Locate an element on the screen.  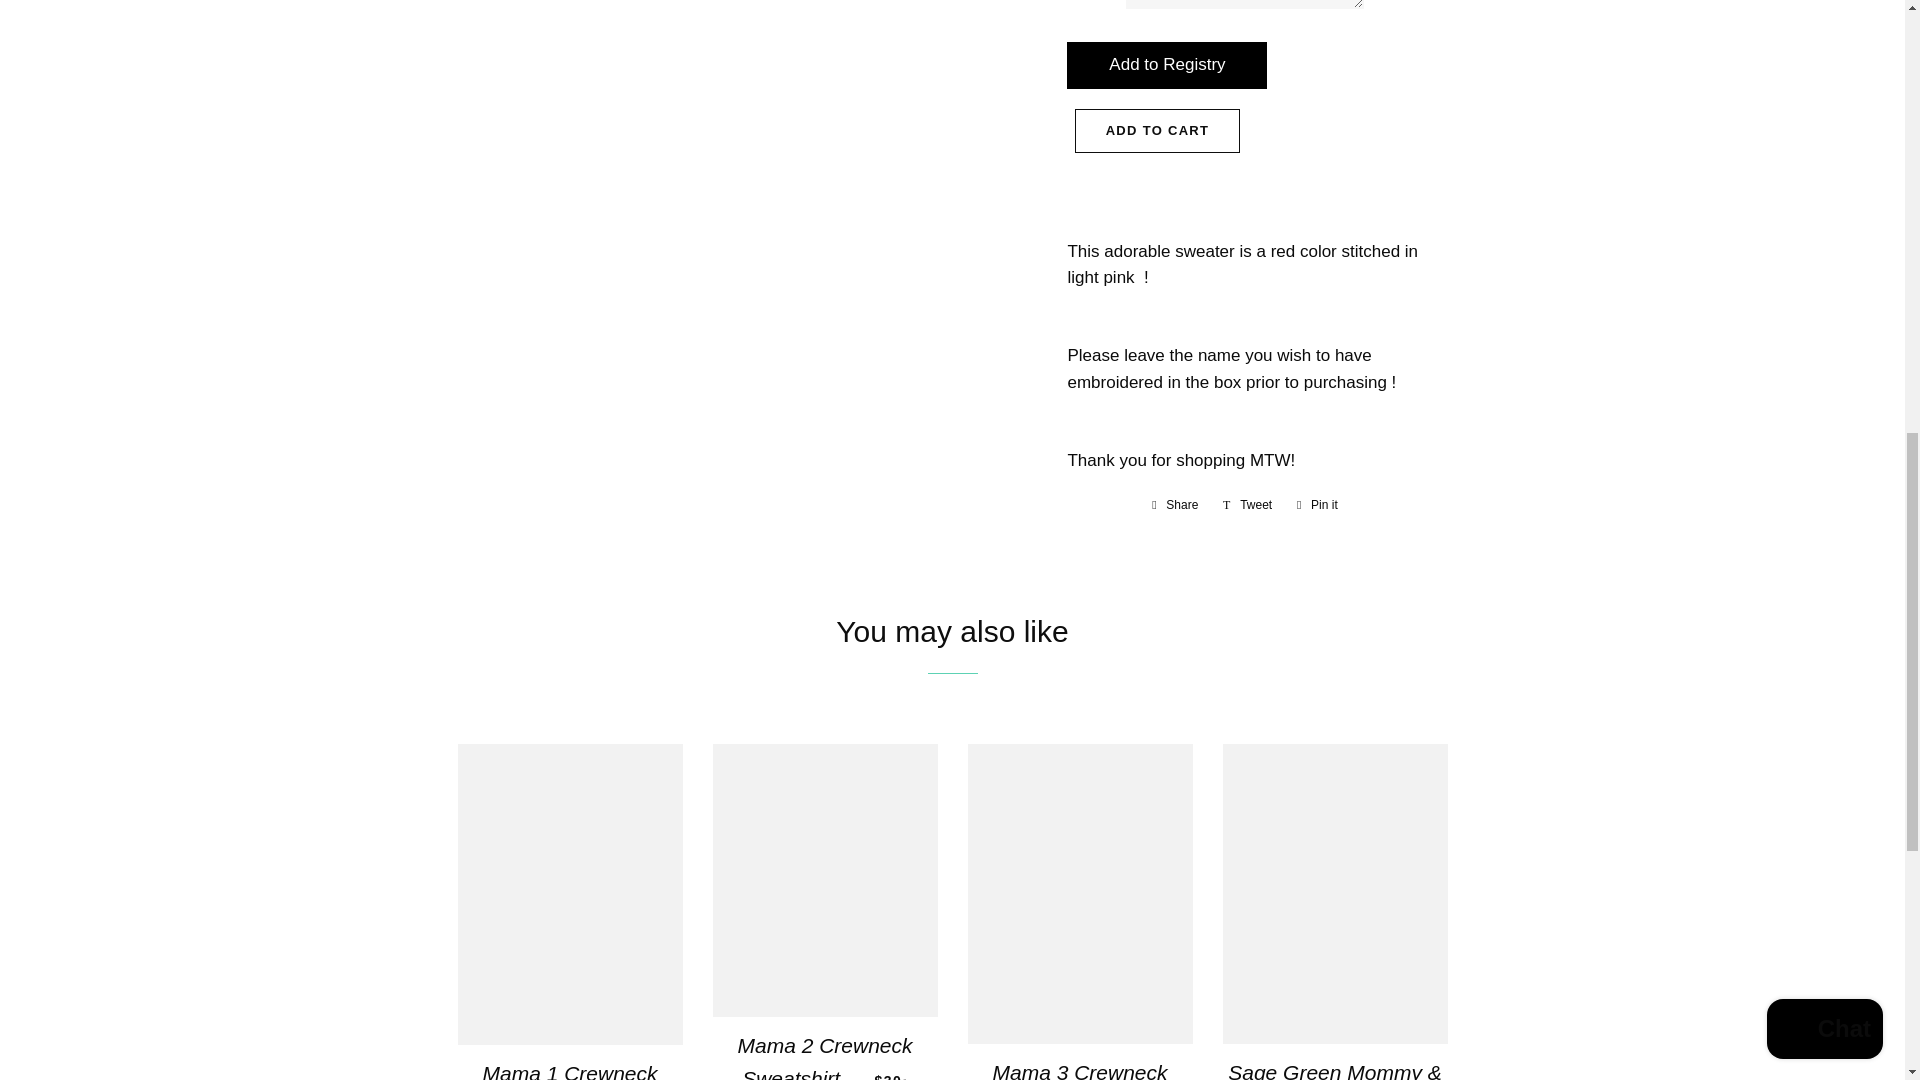
Pin on Pinterest is located at coordinates (1316, 504).